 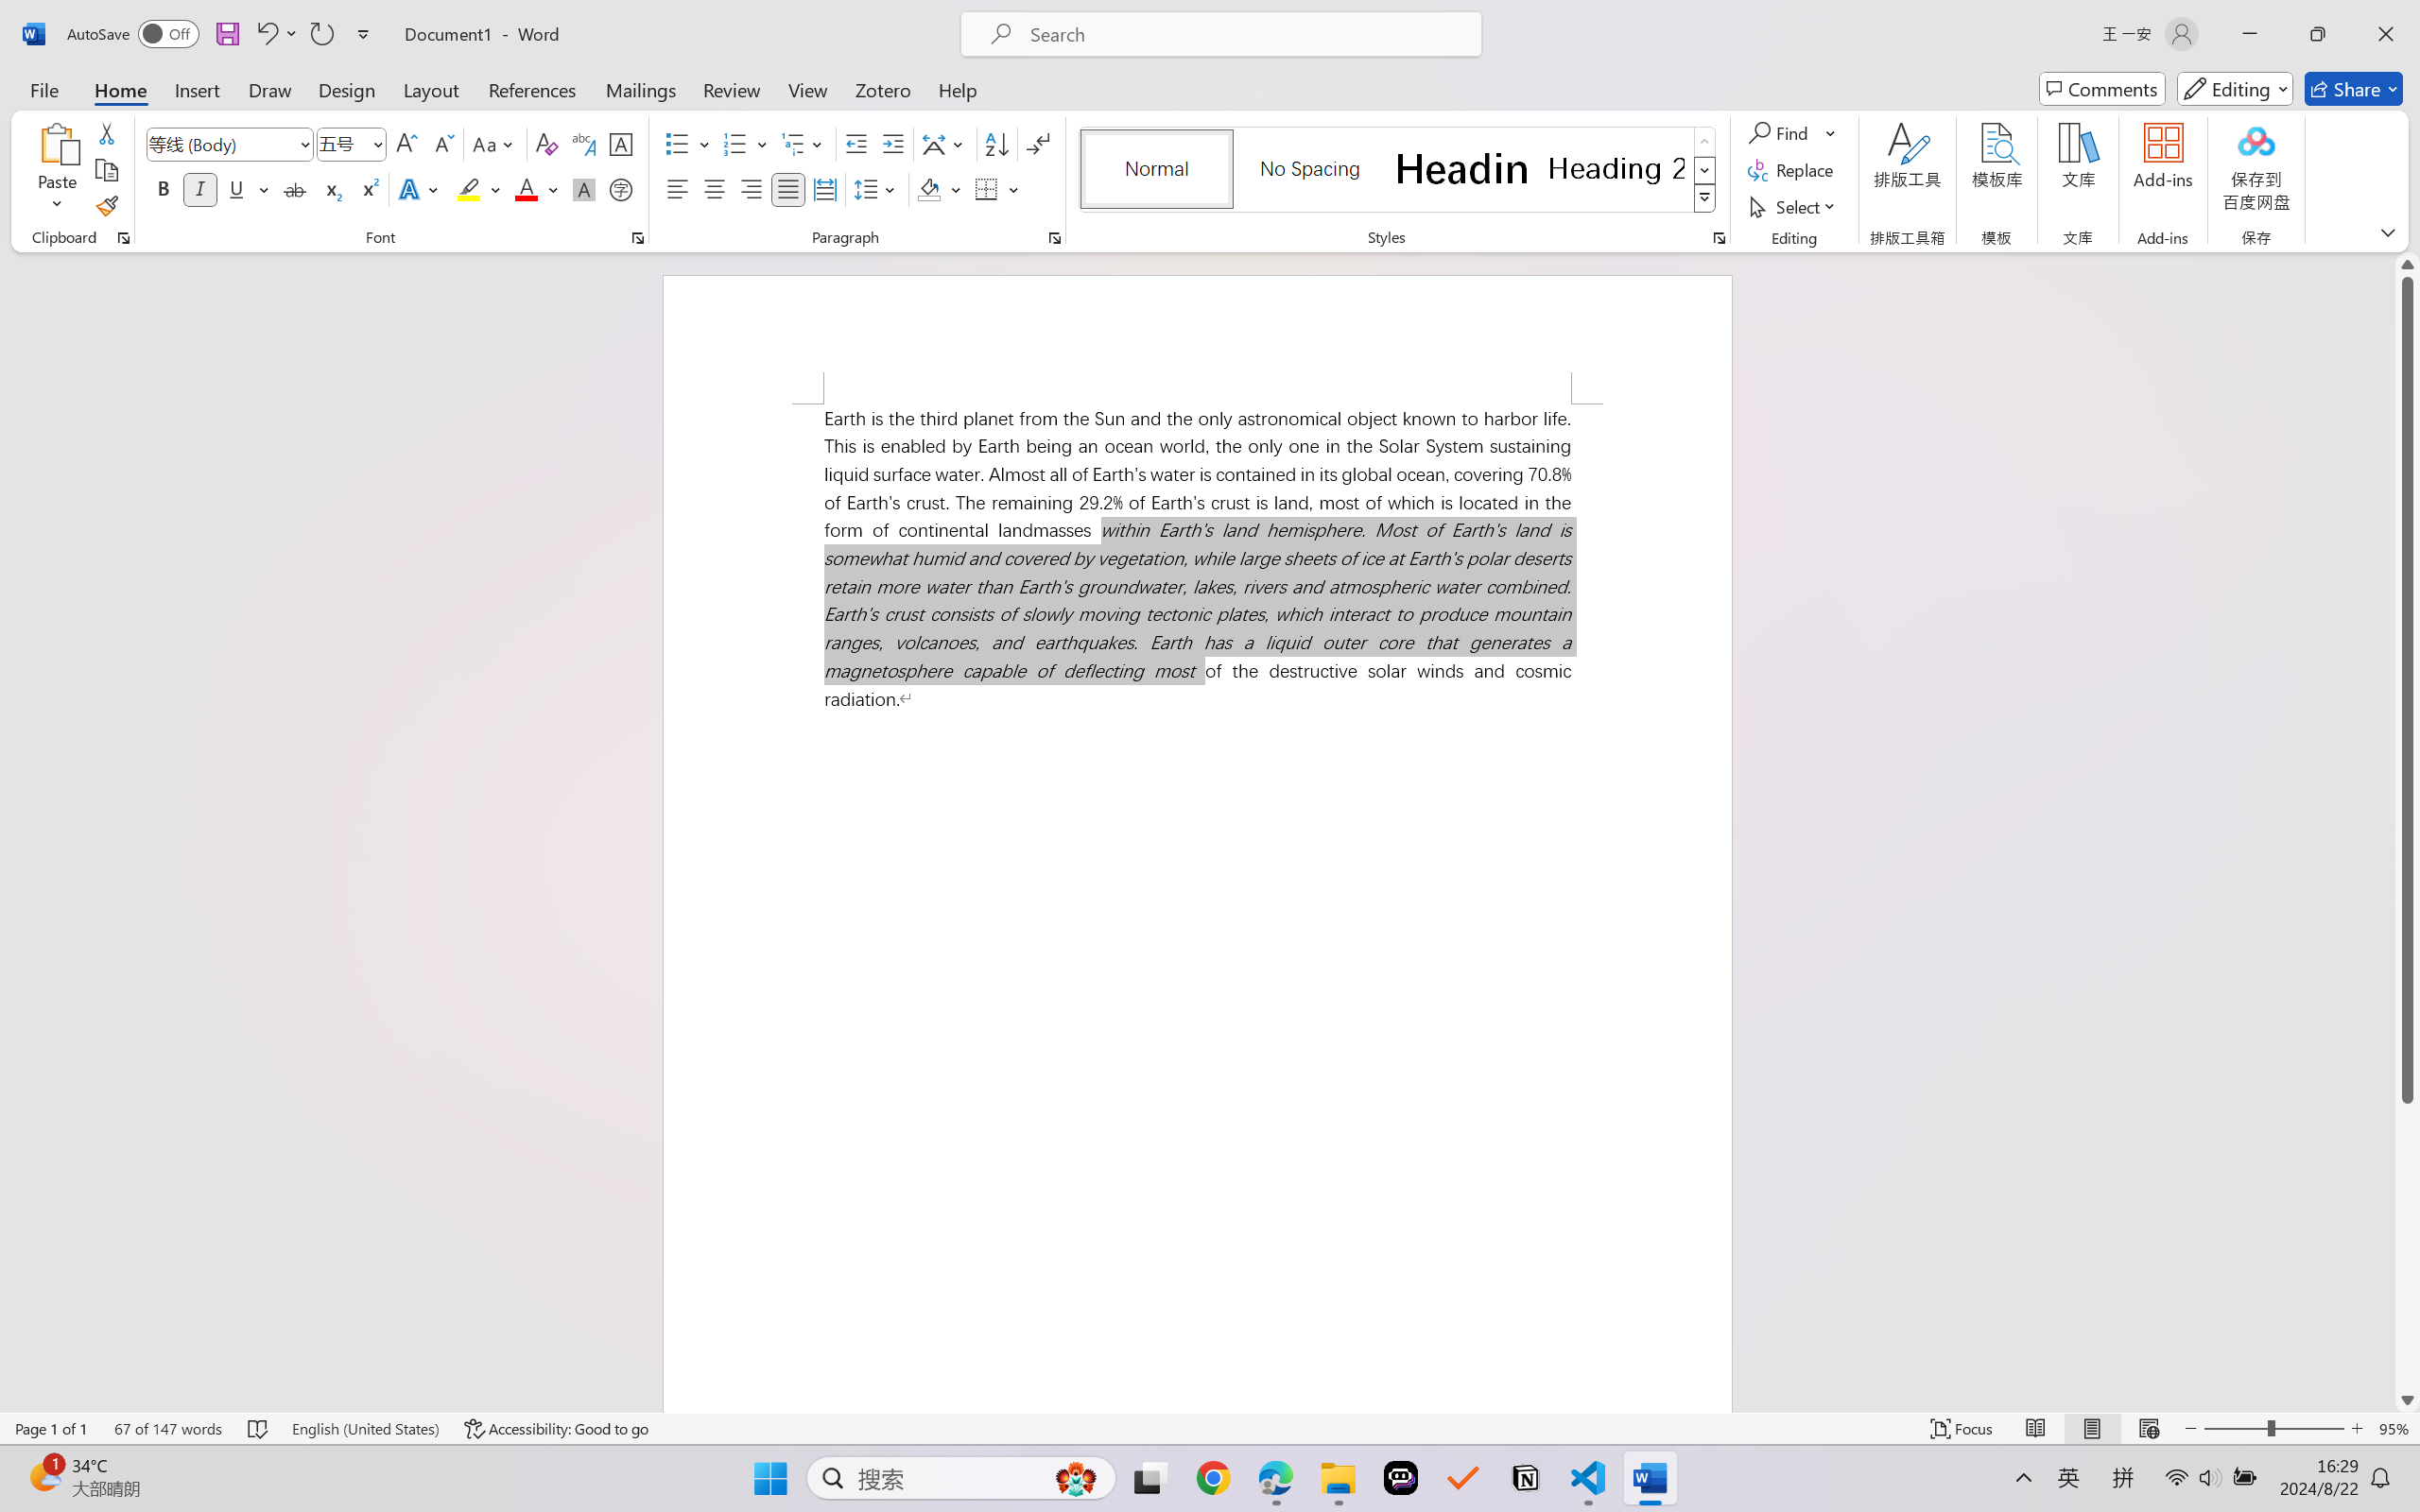 What do you see at coordinates (677, 189) in the screenshot?
I see `Align Left` at bounding box center [677, 189].